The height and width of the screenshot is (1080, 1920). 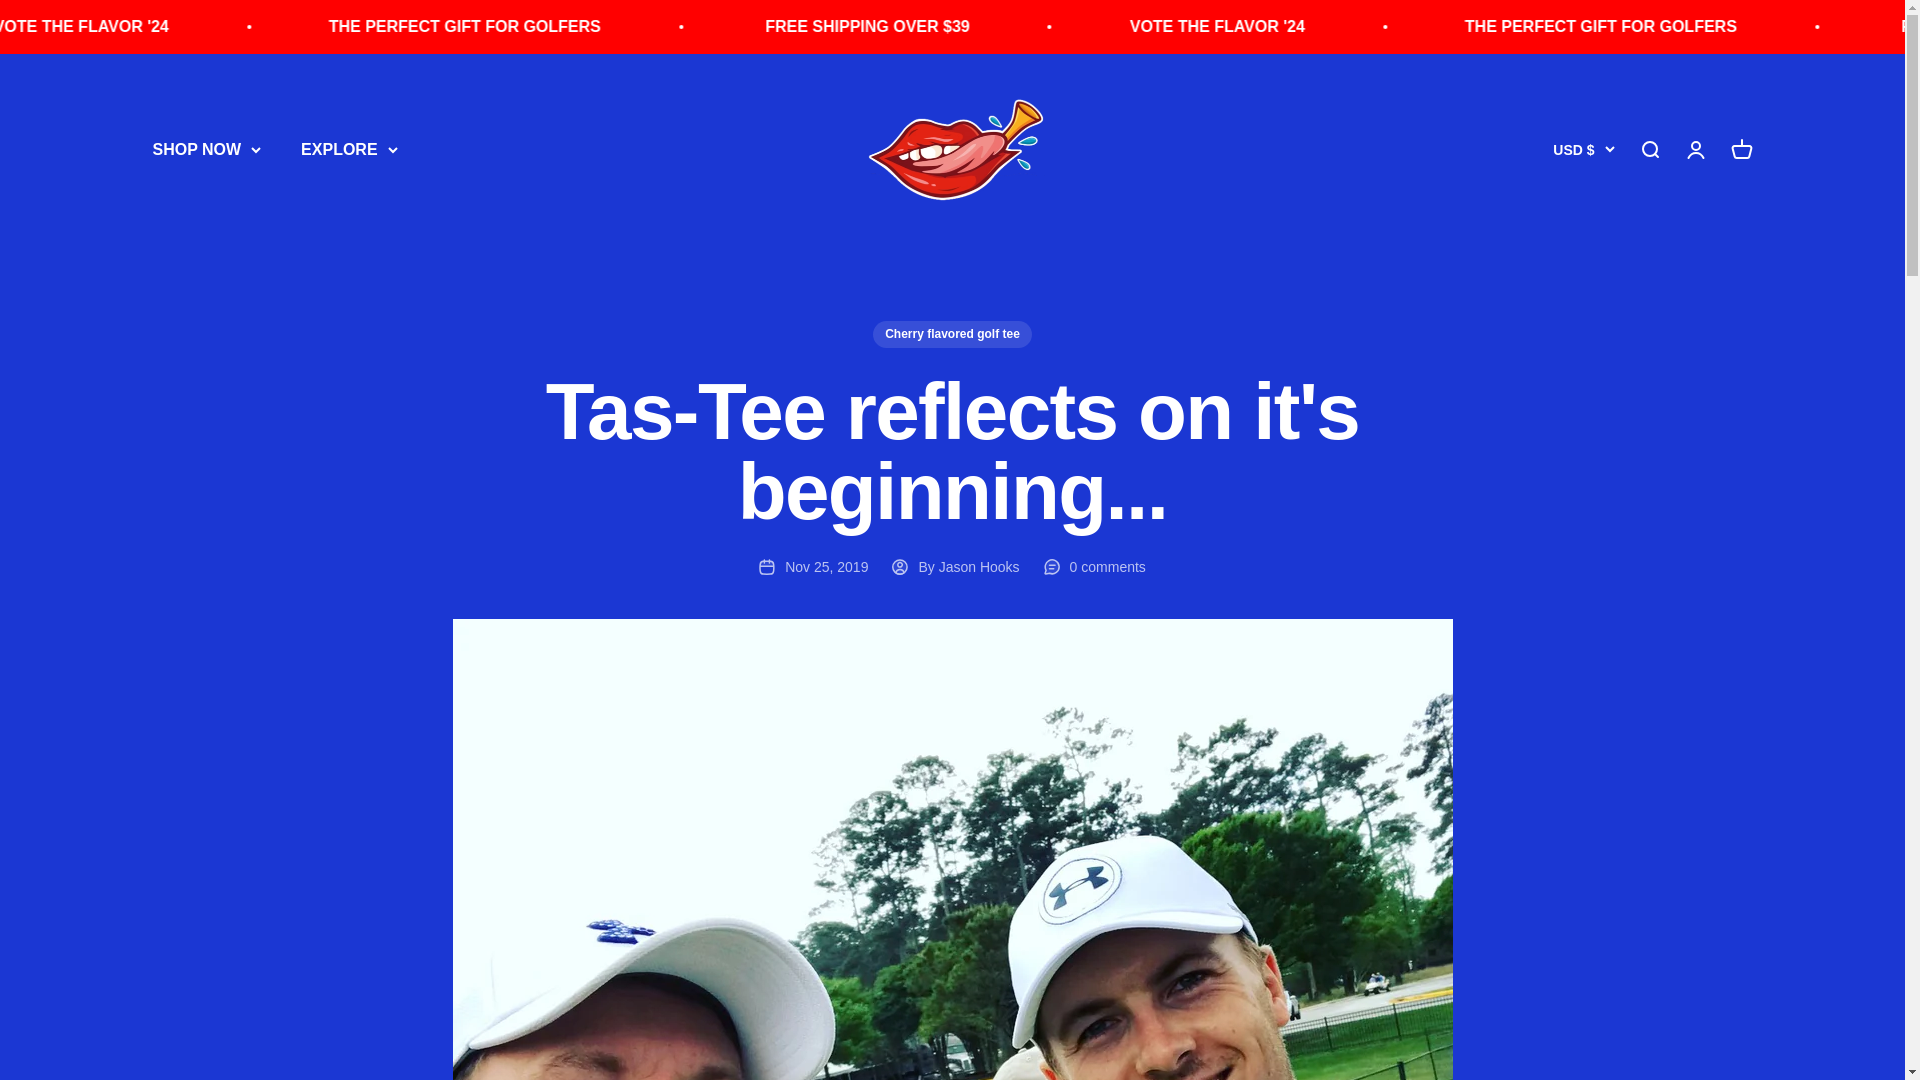 I want to click on THE PERFECT GIFT FOR GOLFERS, so click(x=998, y=26).